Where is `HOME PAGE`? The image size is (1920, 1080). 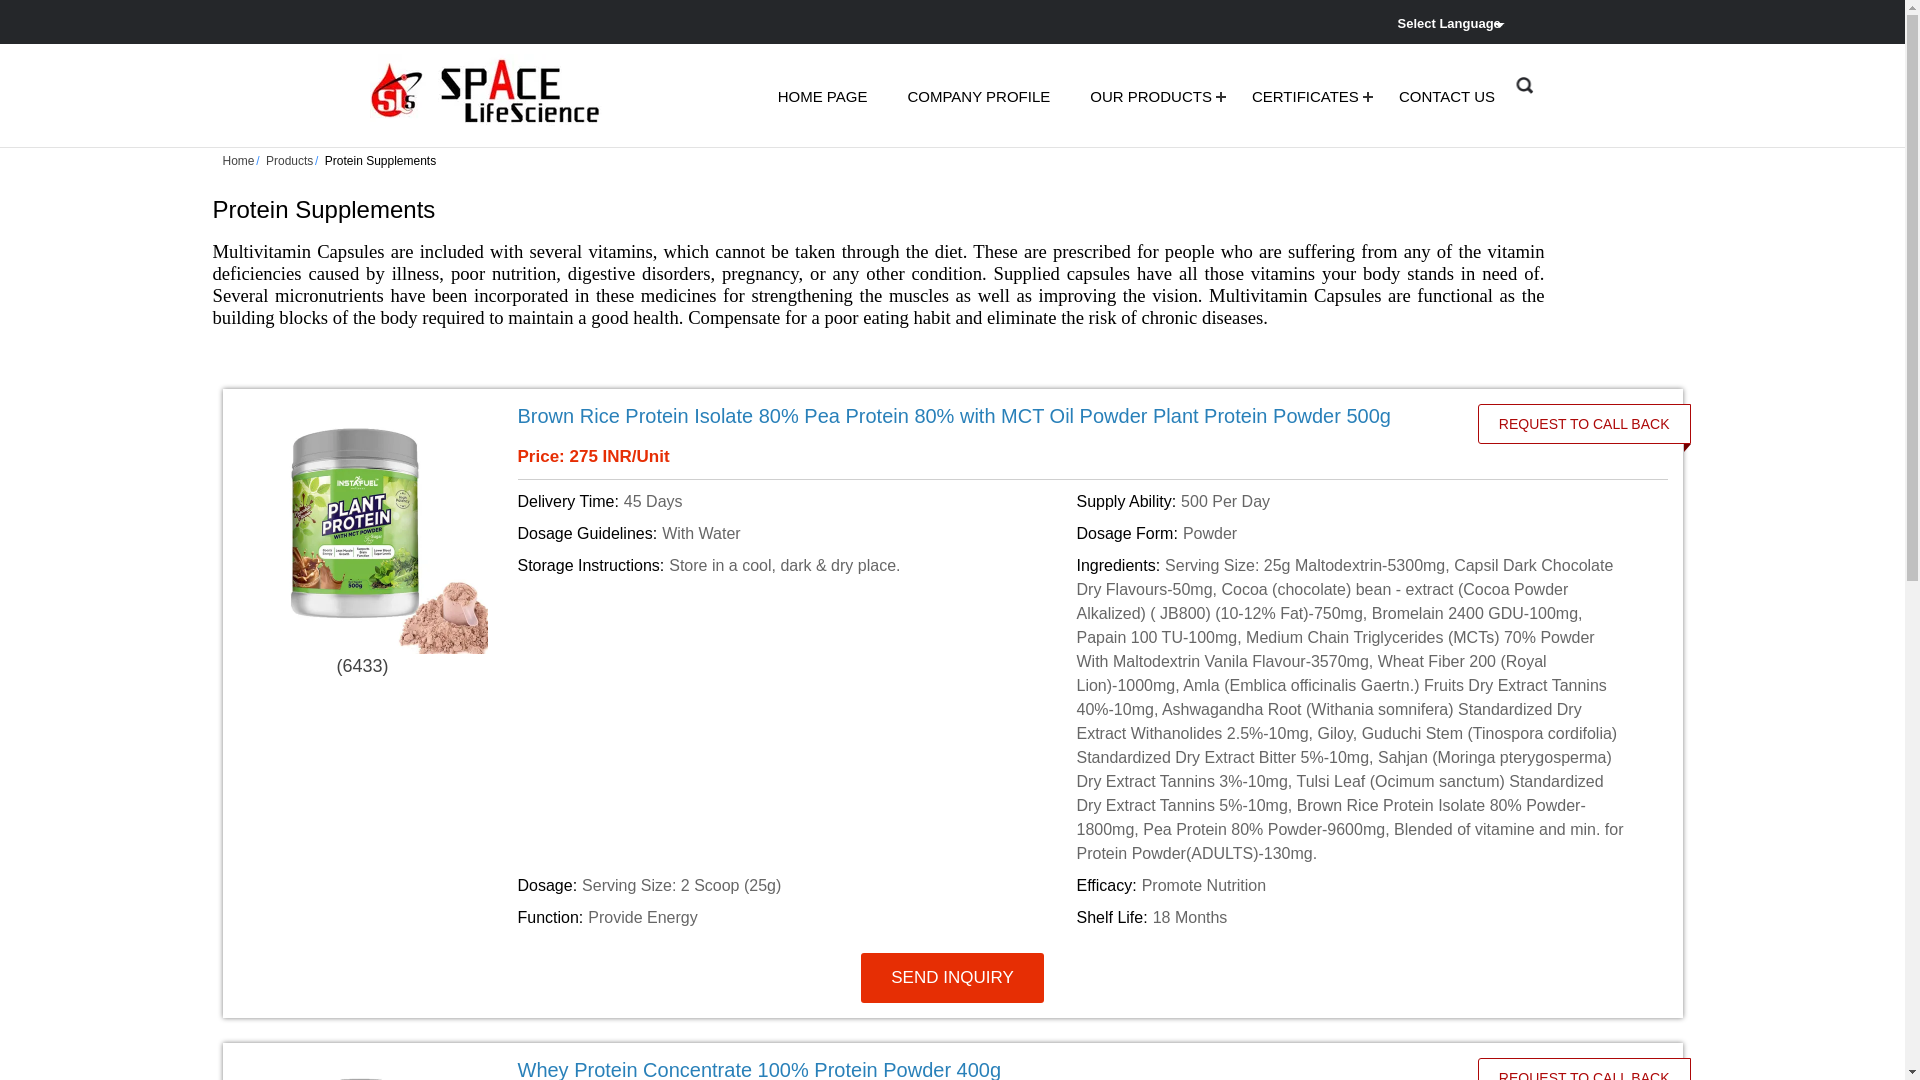
HOME PAGE is located at coordinates (822, 96).